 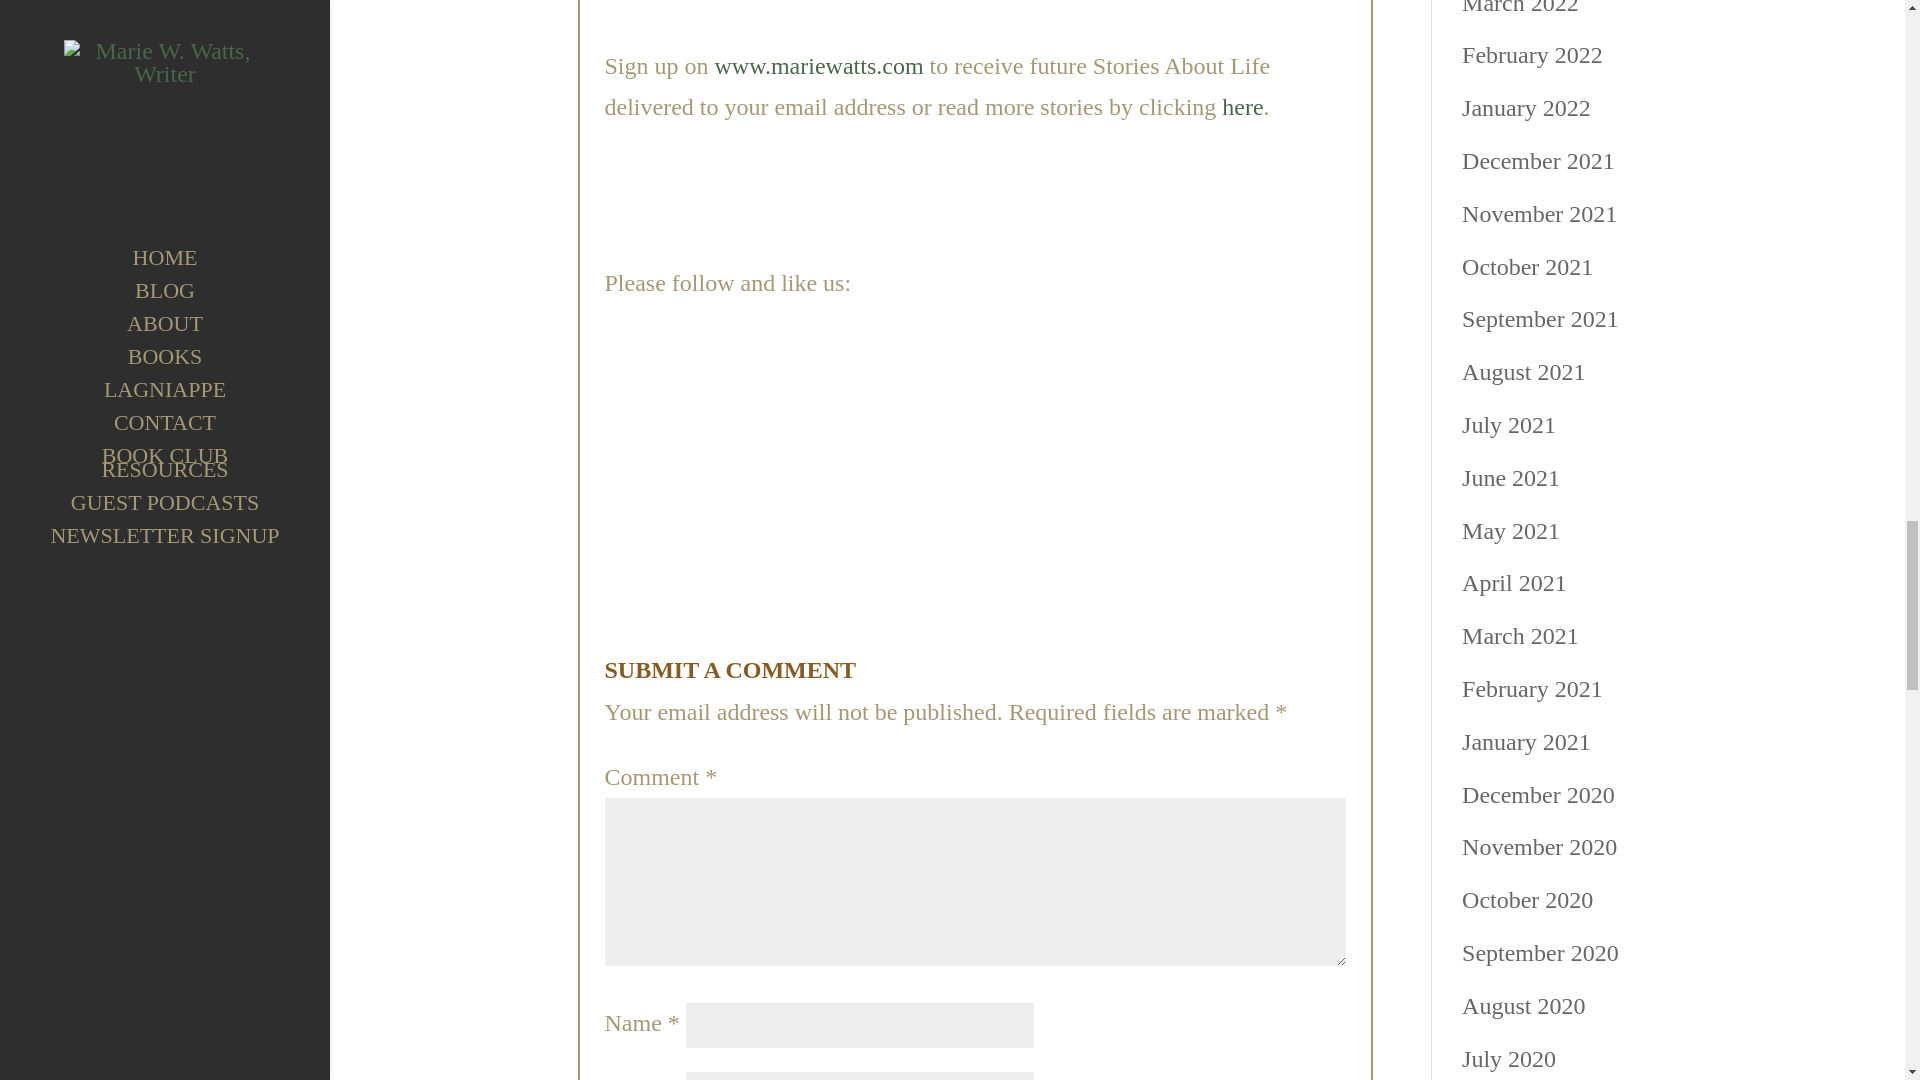 I want to click on Facebook Share, so click(x=754, y=432).